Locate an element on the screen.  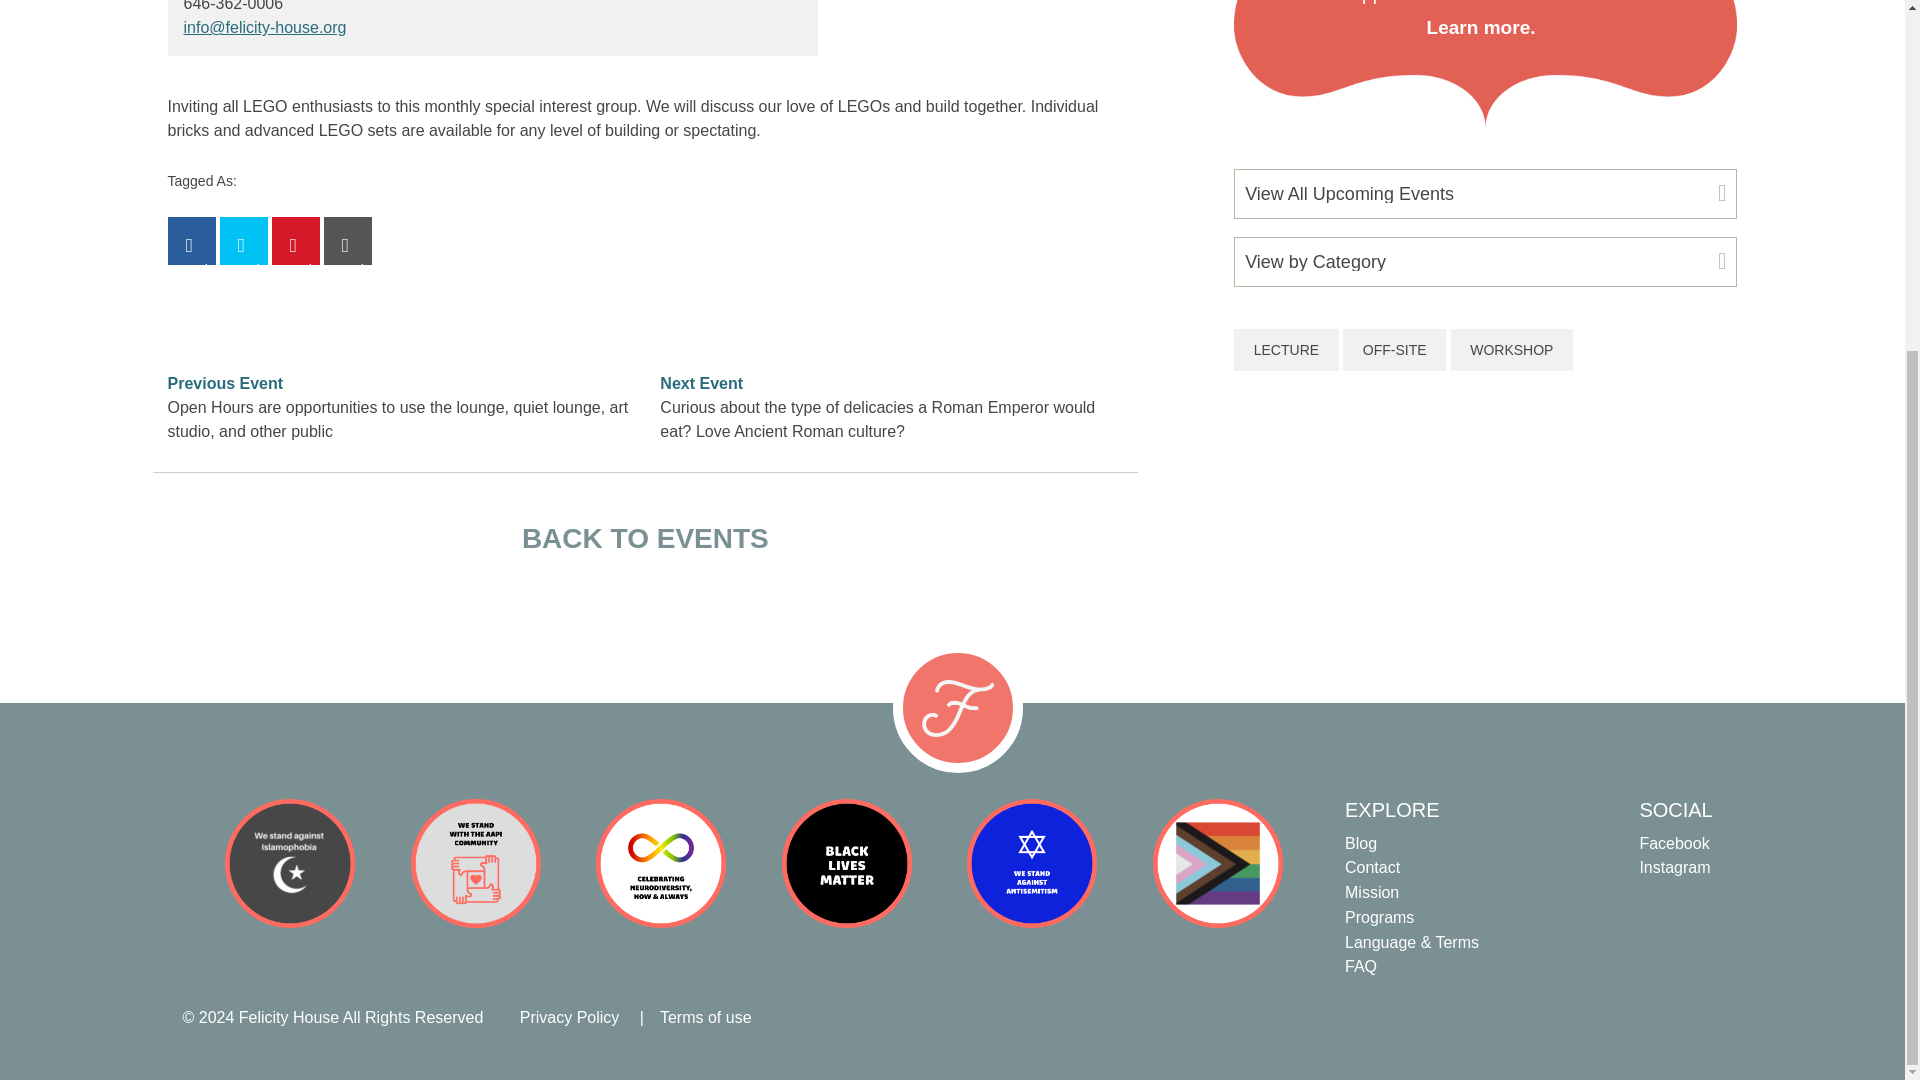
Programs is located at coordinates (1462, 917).